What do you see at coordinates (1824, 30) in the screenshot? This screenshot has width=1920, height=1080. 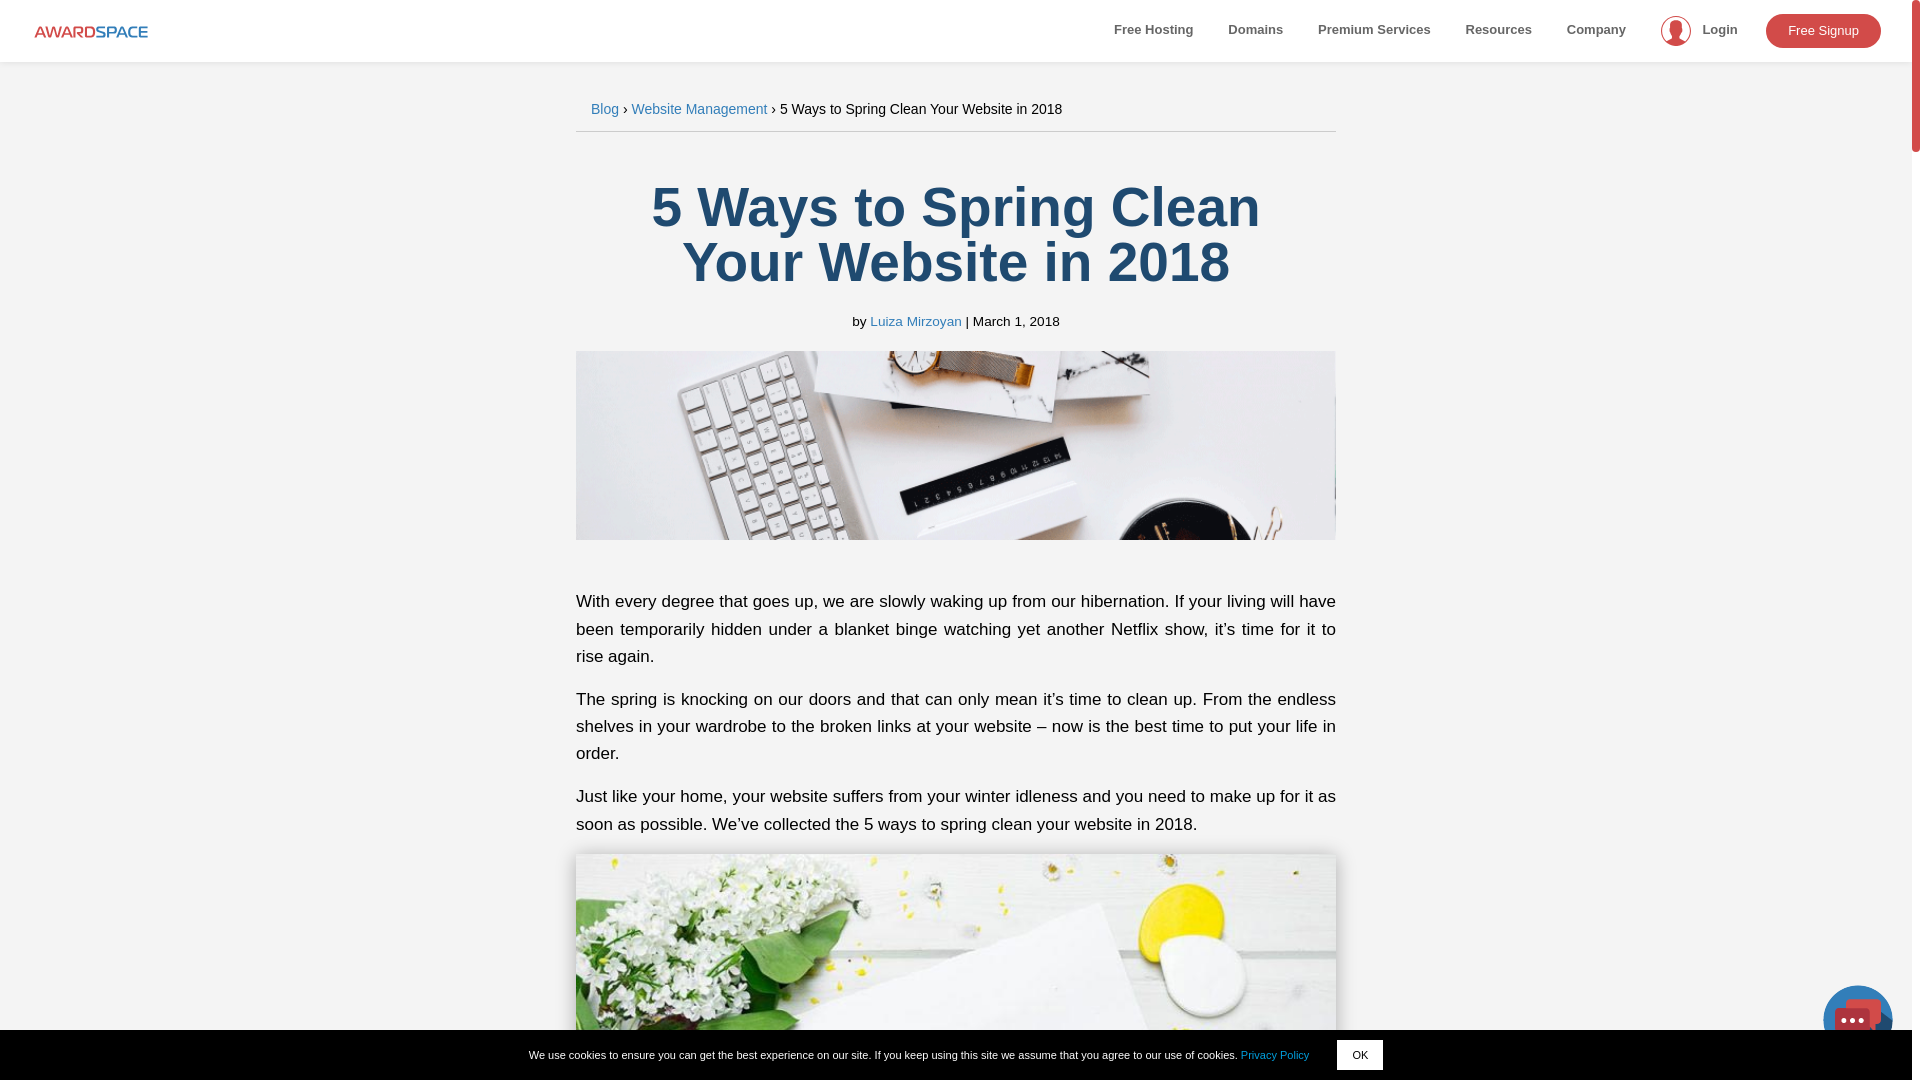 I see `Free Signup` at bounding box center [1824, 30].